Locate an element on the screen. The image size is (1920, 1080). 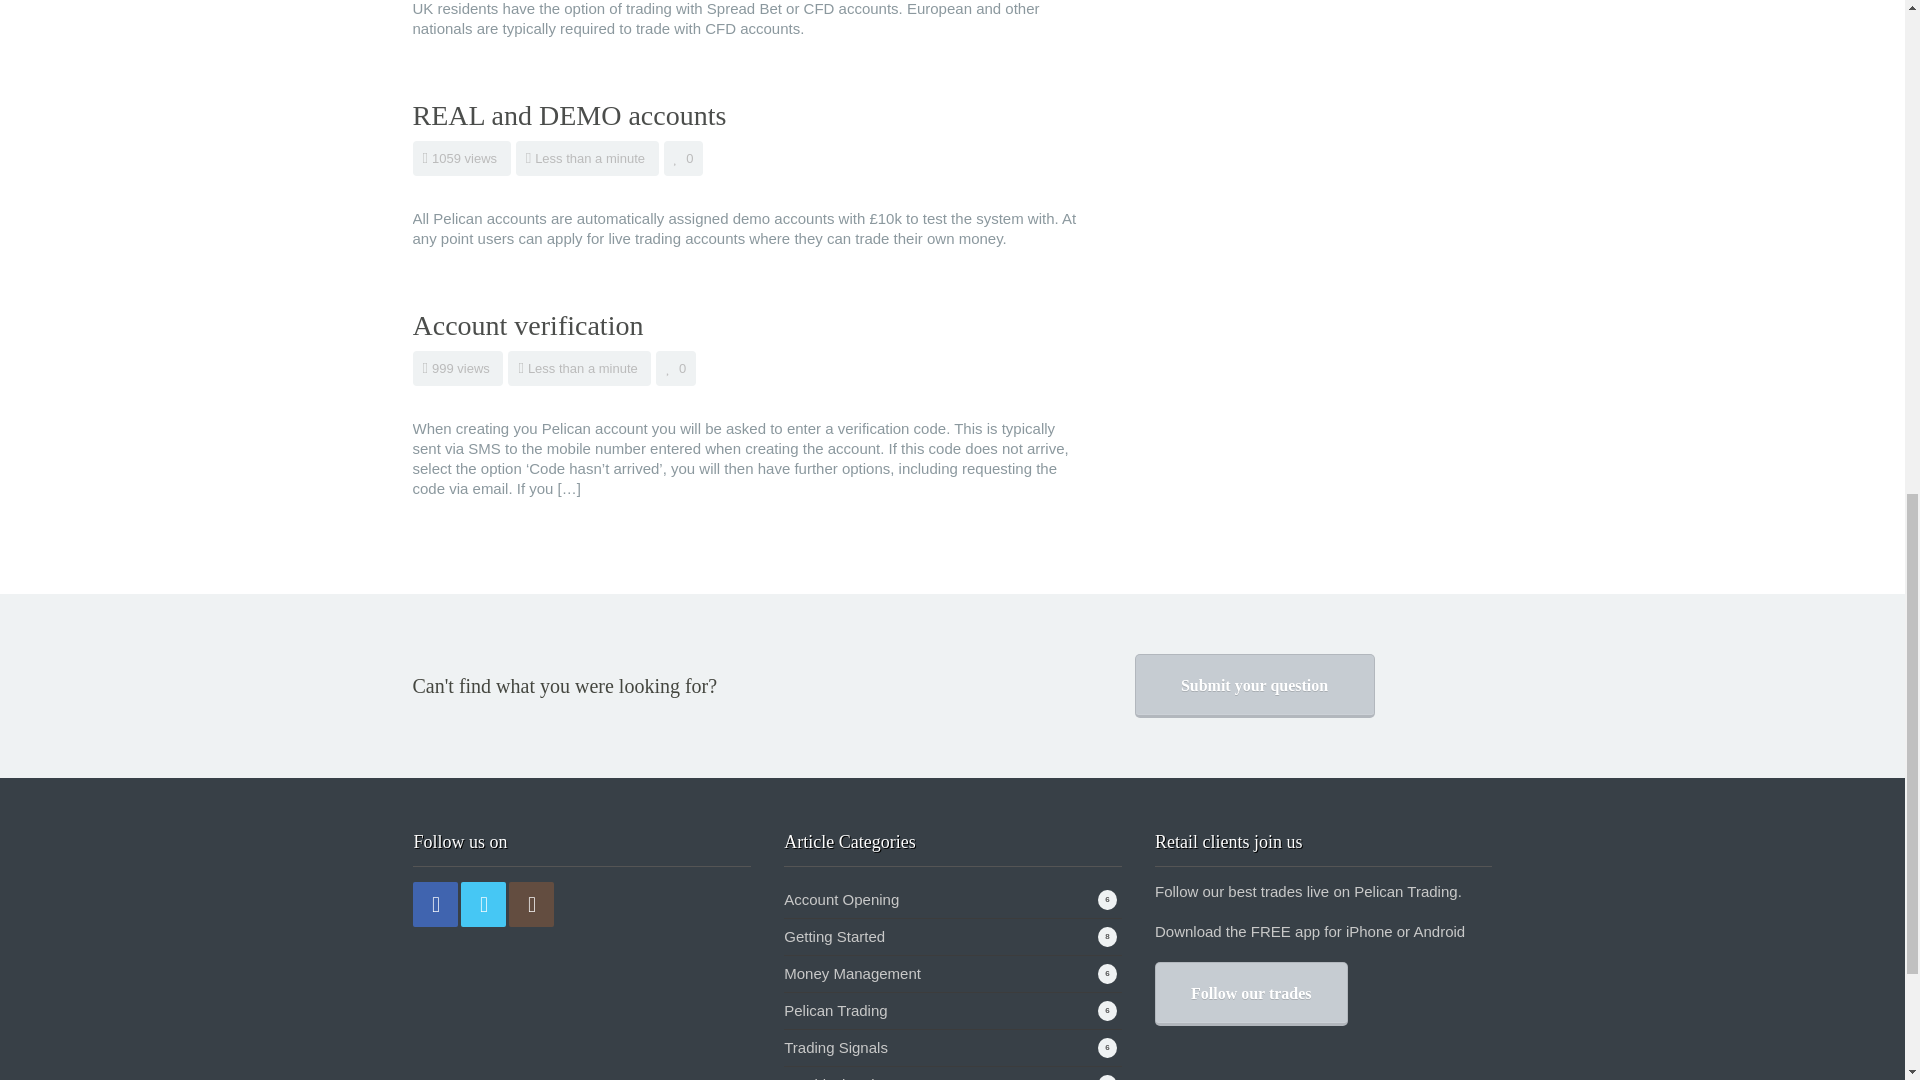
Permanent Link to Account verification is located at coordinates (528, 325).